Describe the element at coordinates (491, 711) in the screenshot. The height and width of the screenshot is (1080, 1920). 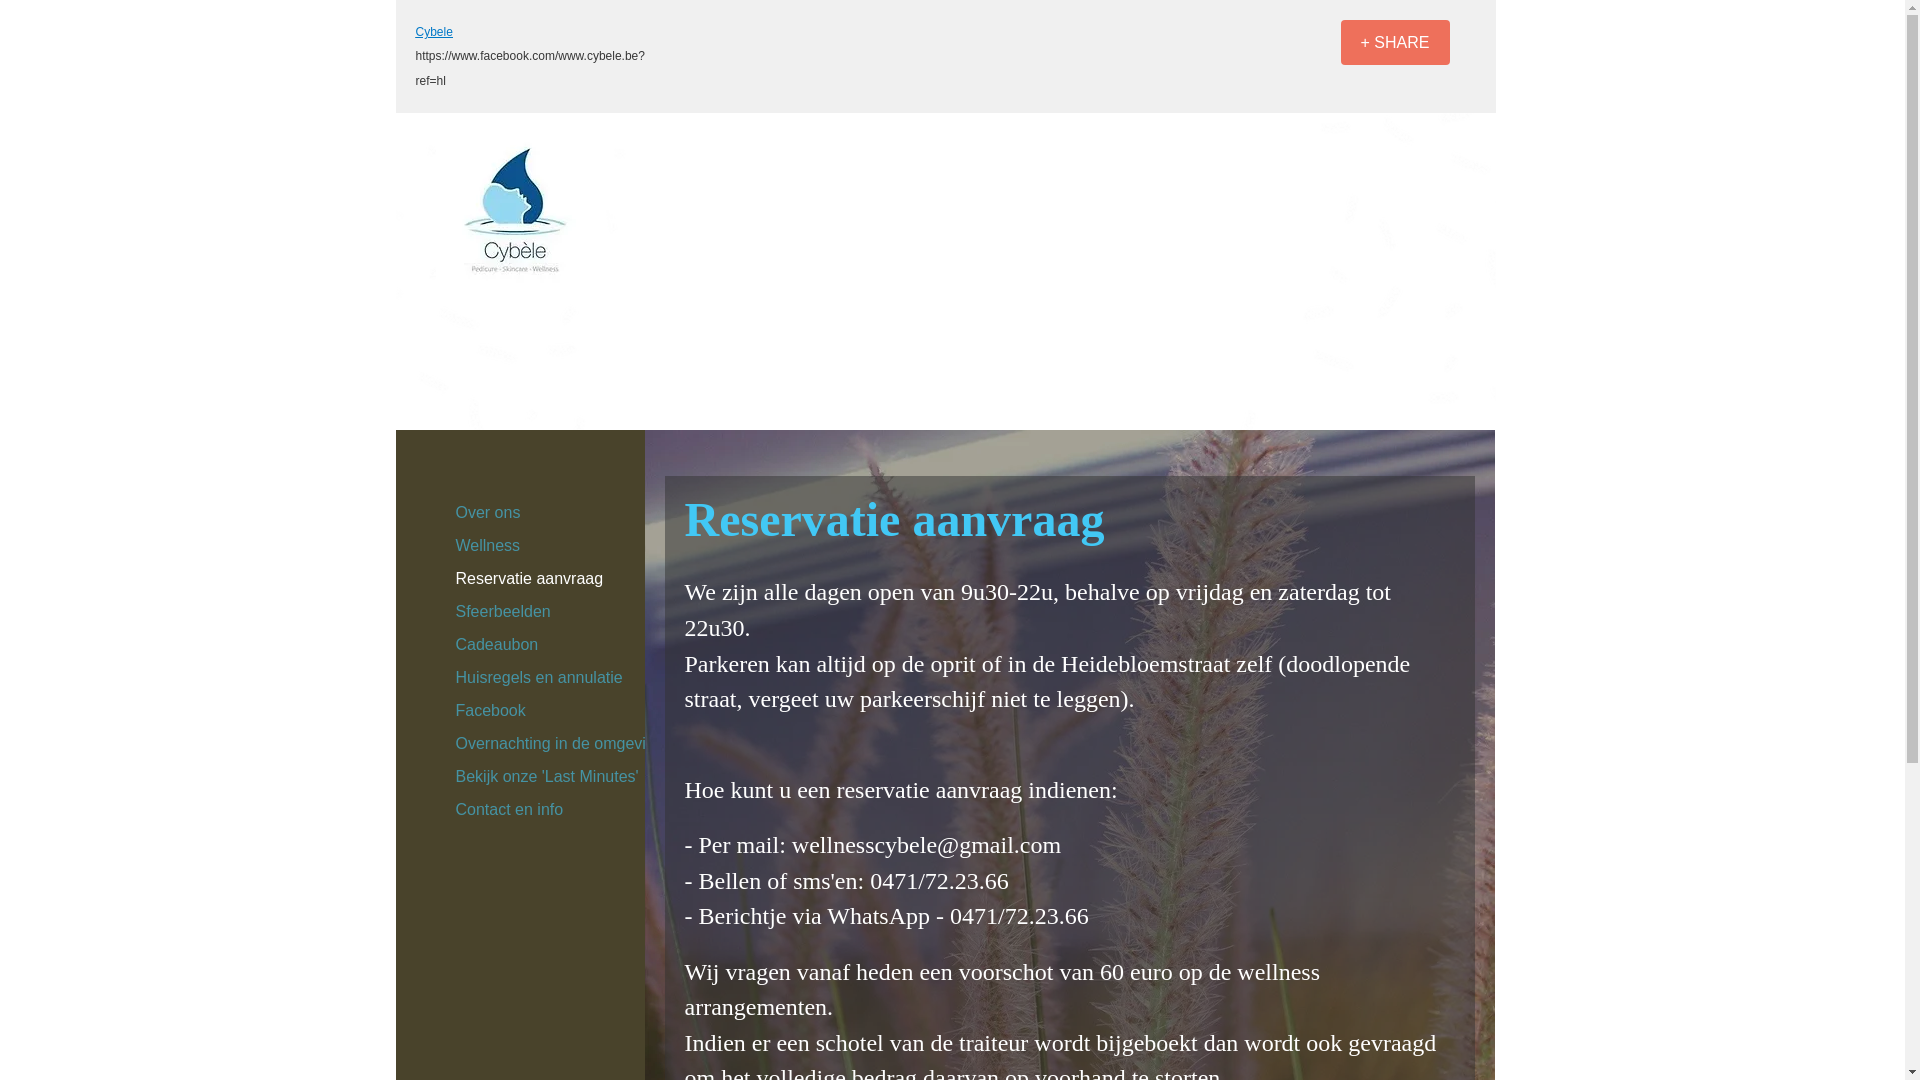
I see `Facebook` at that location.